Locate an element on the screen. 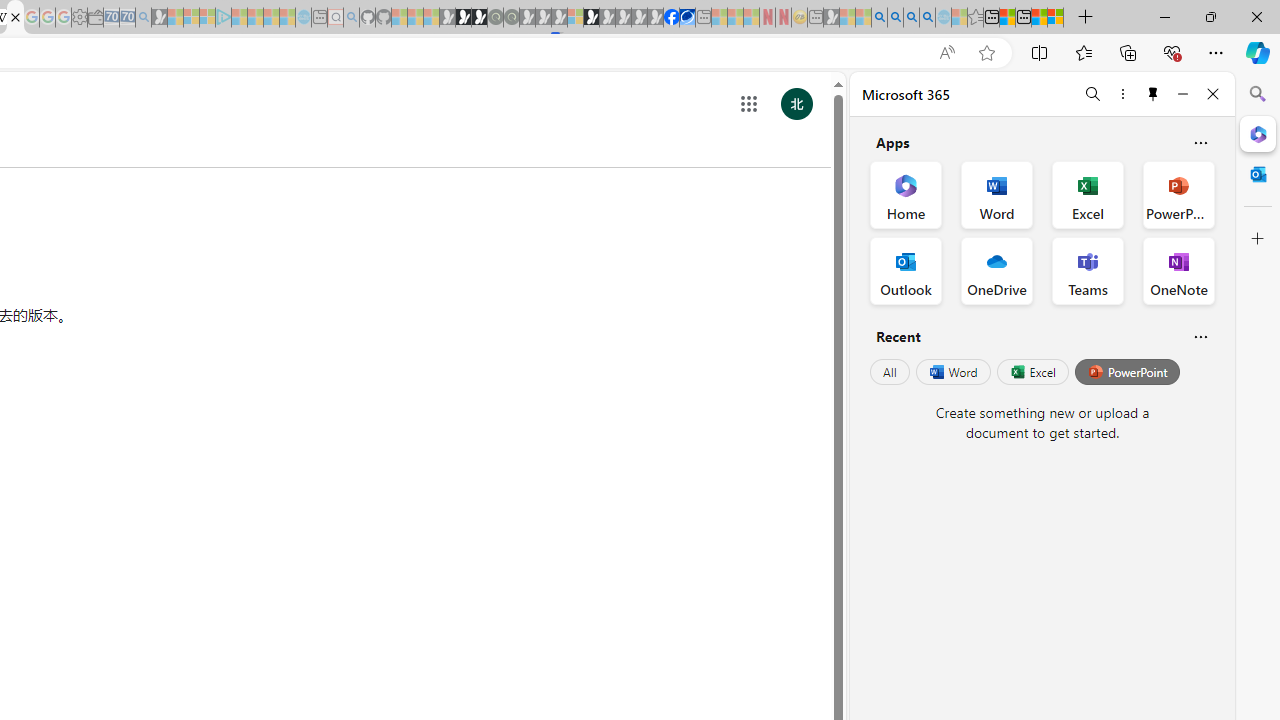 The image size is (1280, 720). Future Focus Report 2024 - Sleeping is located at coordinates (511, 18).